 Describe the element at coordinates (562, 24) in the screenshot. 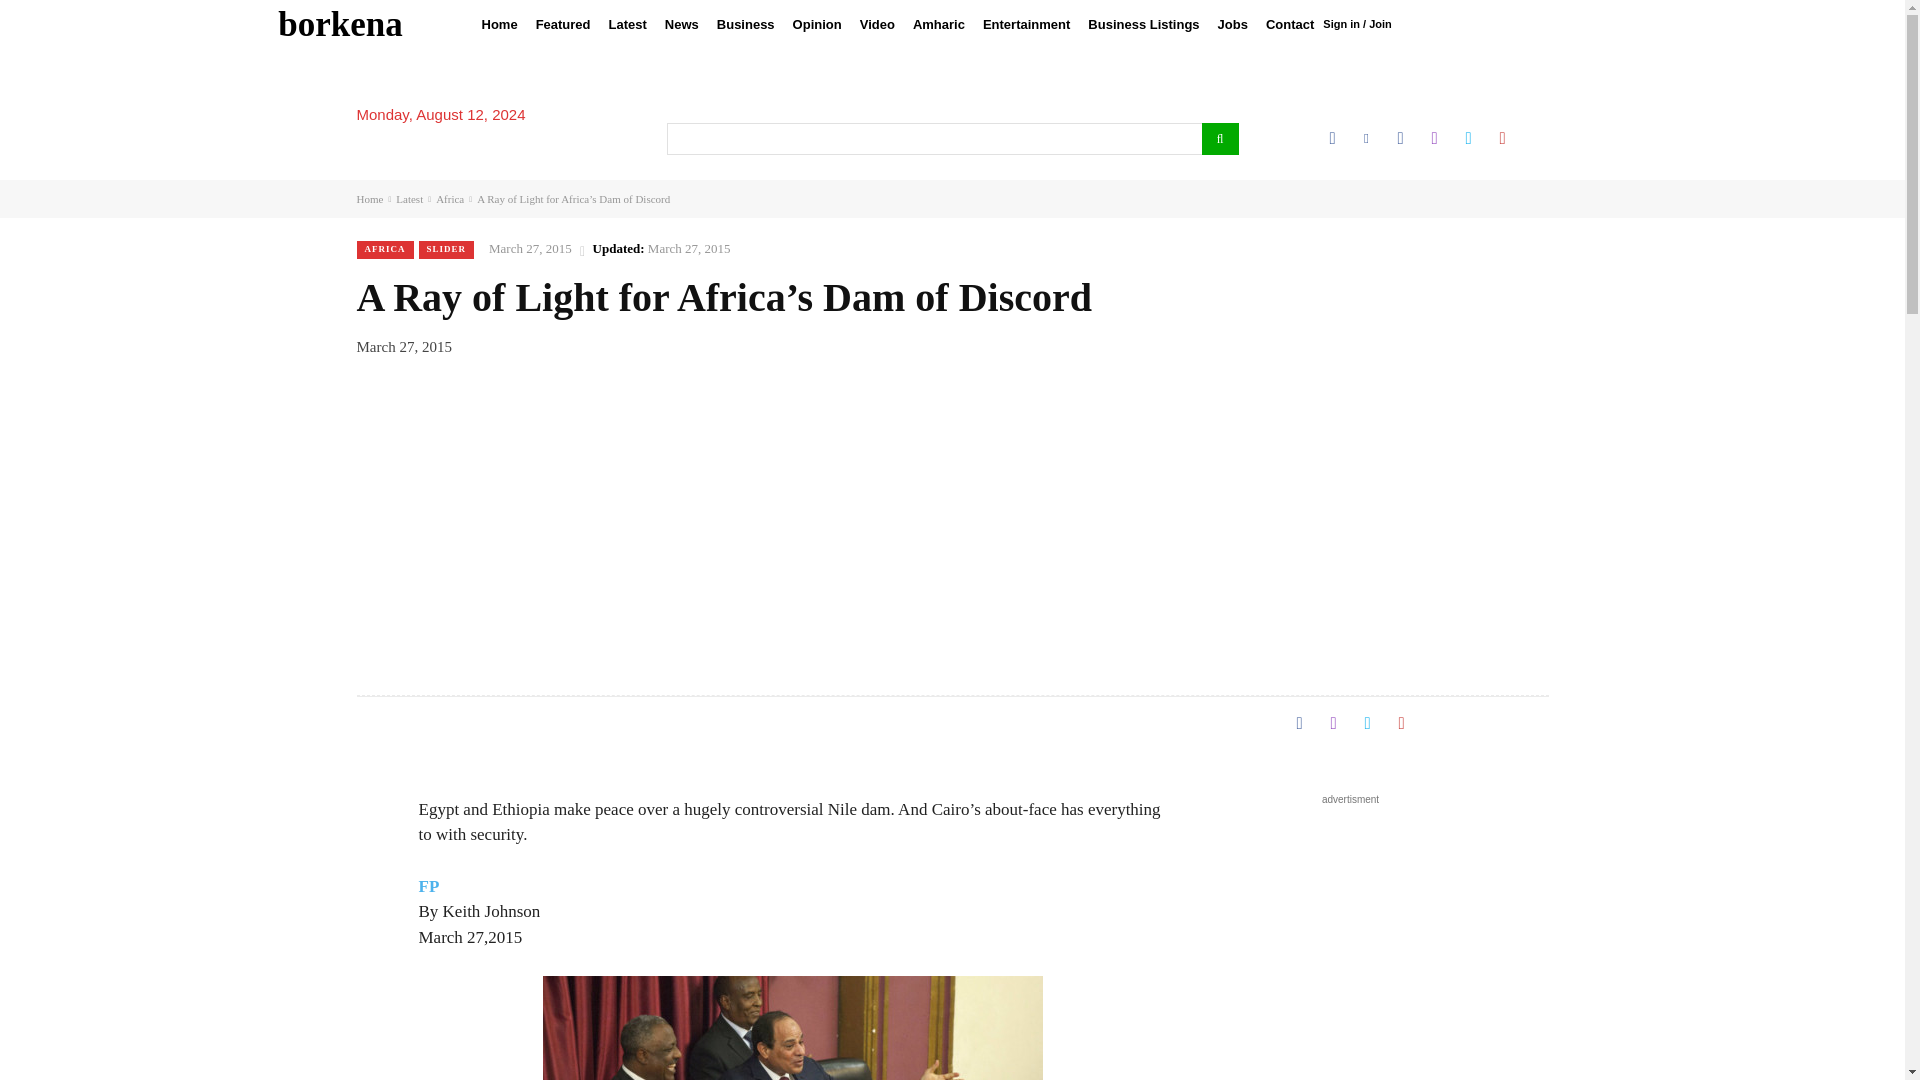

I see `Featured` at that location.